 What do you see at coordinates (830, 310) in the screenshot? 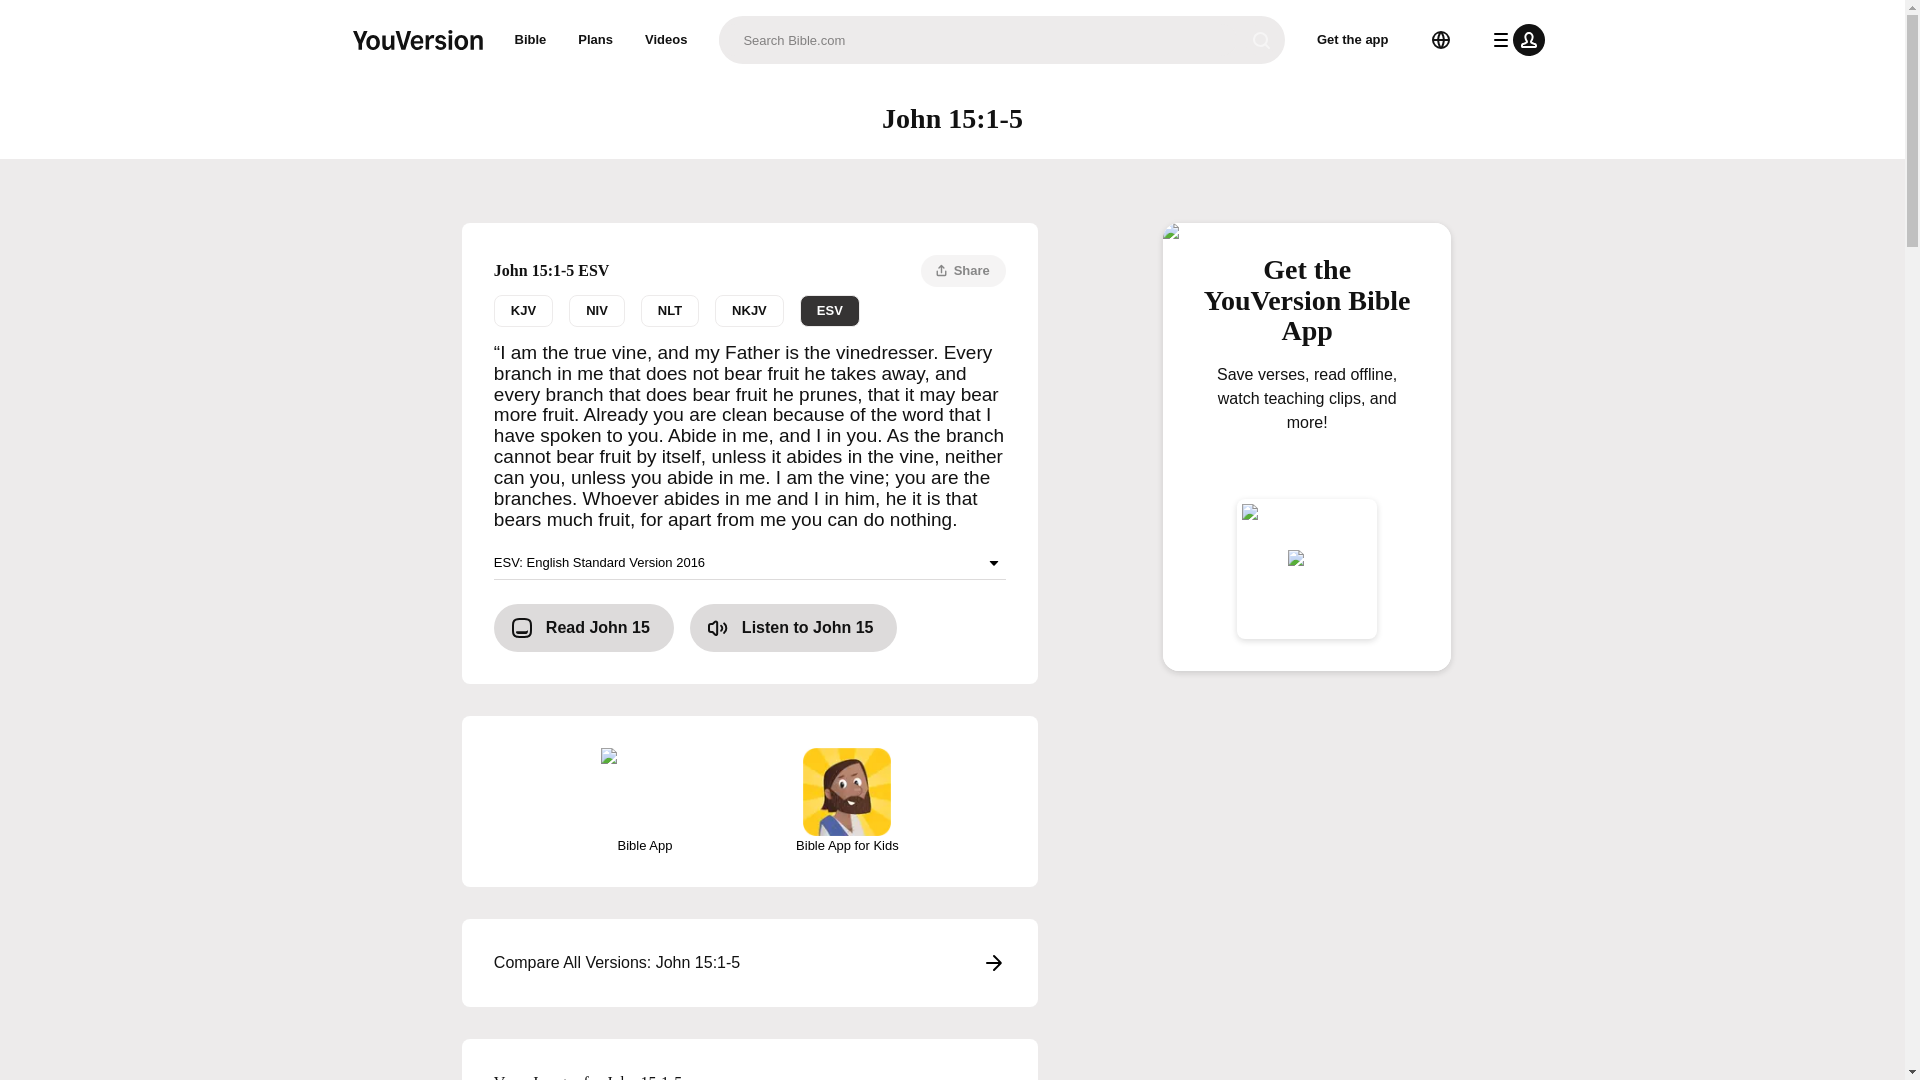
I see `ESV` at bounding box center [830, 310].